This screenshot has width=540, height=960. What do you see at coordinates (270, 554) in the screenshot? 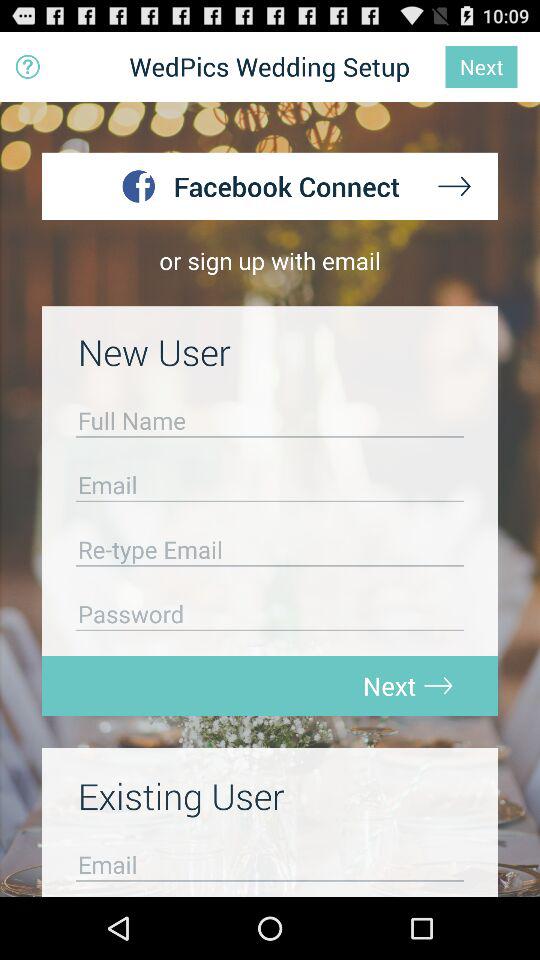
I see `go to the third textfield` at bounding box center [270, 554].